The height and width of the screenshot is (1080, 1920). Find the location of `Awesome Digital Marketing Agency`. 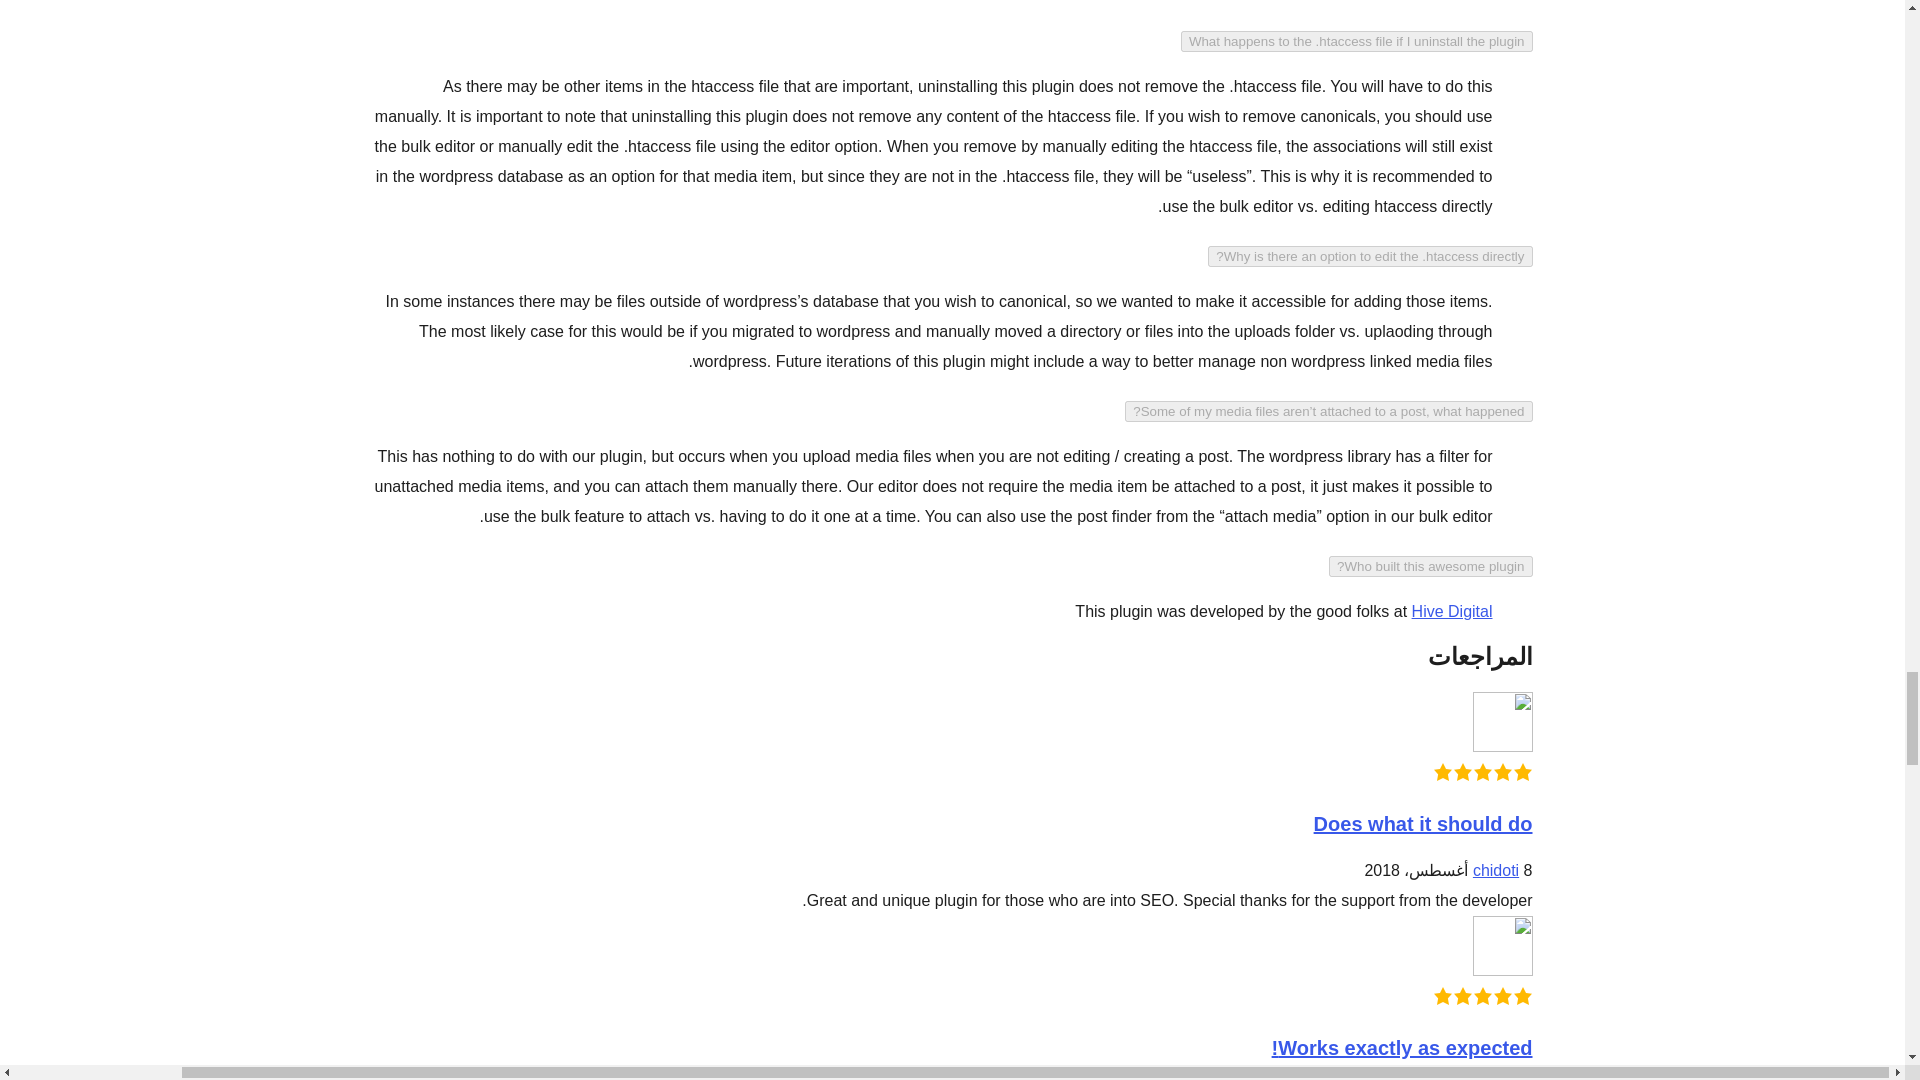

Awesome Digital Marketing Agency is located at coordinates (1452, 610).